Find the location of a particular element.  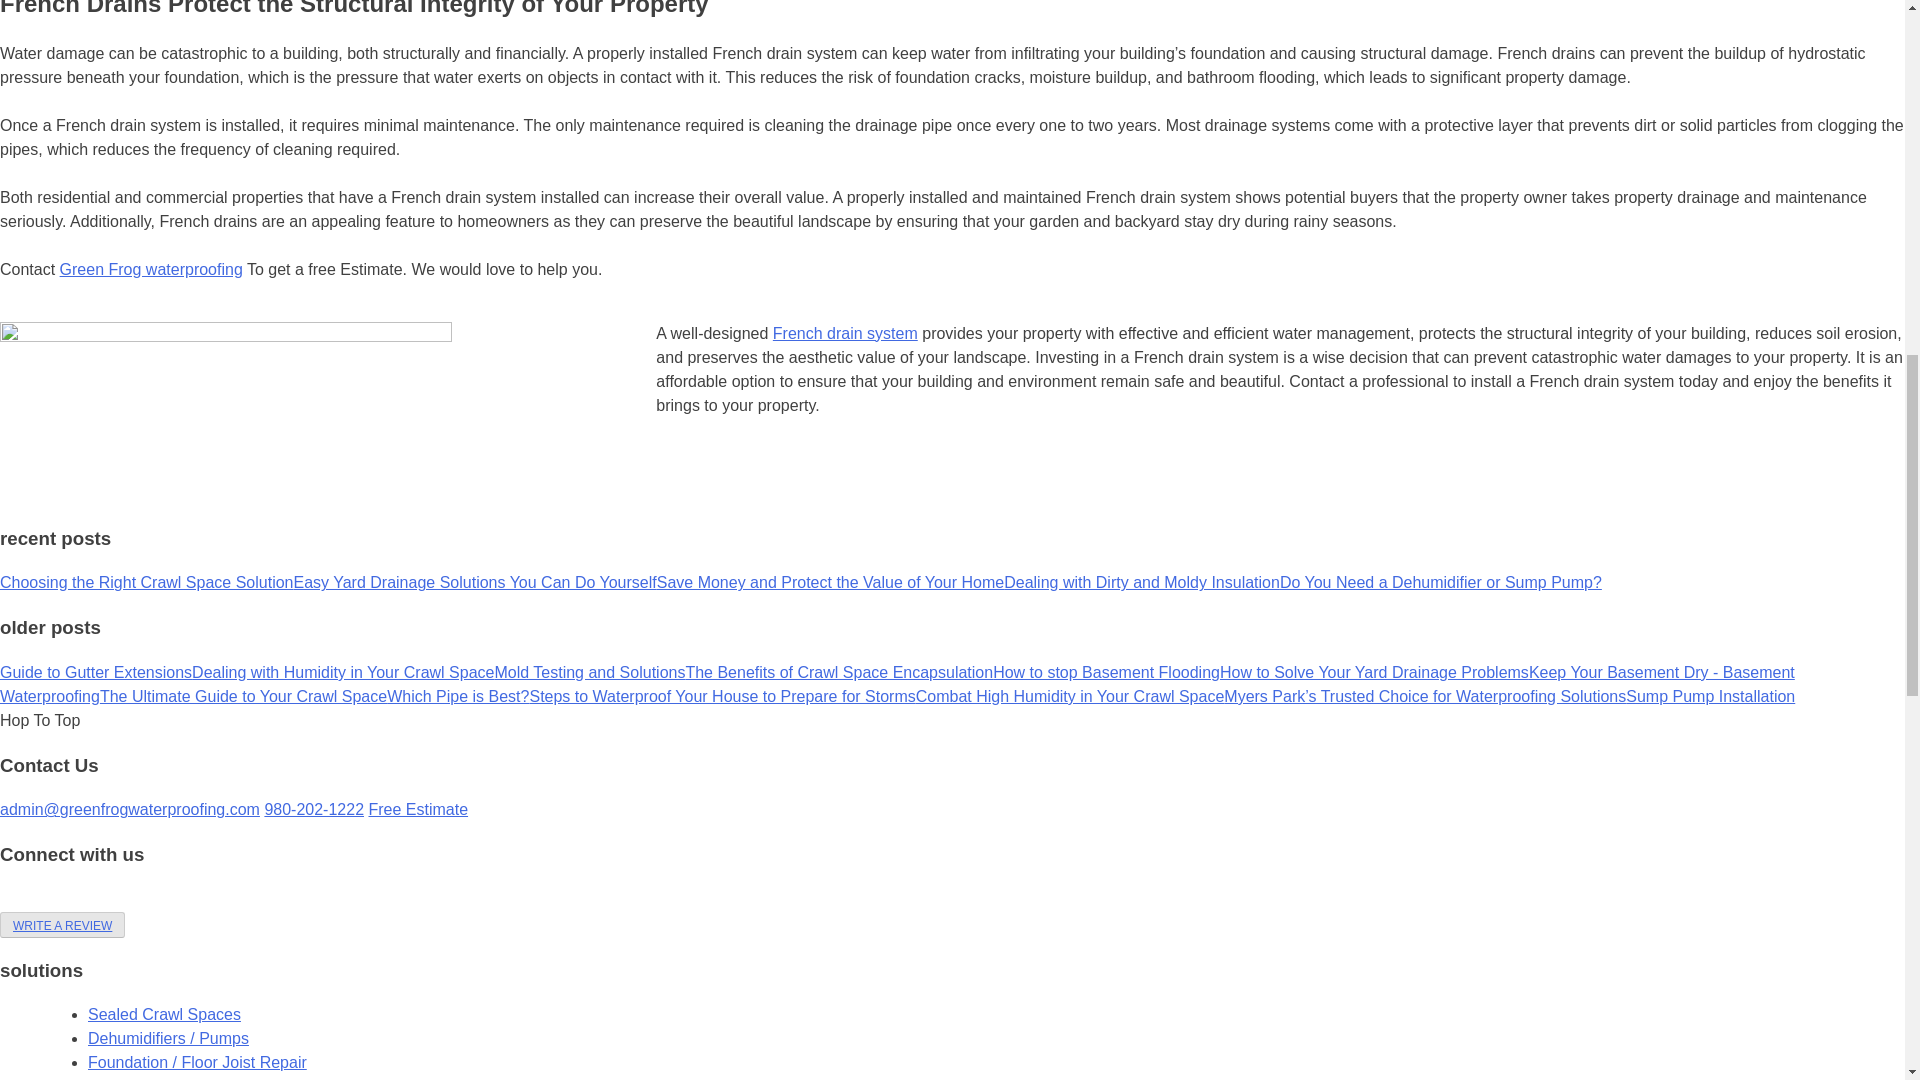

Save Money and Protect the Value of Your Home is located at coordinates (830, 582).